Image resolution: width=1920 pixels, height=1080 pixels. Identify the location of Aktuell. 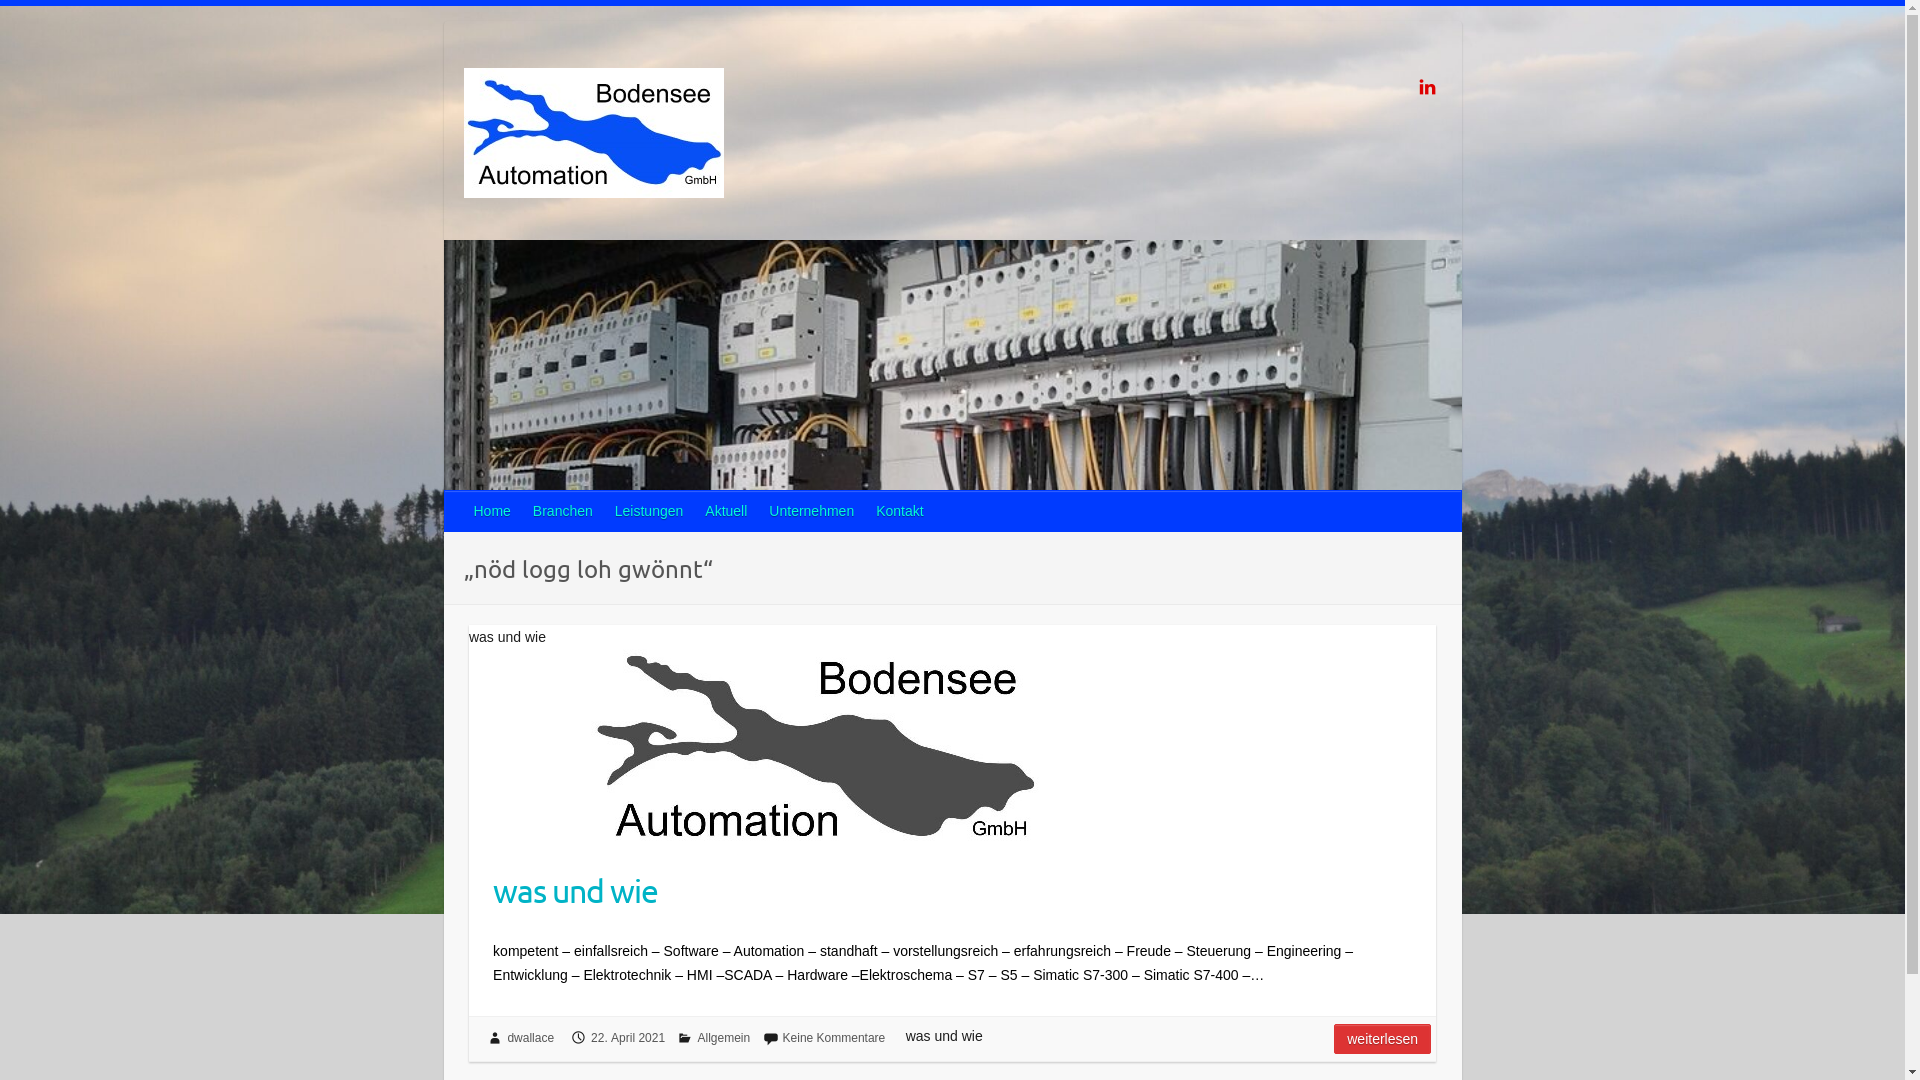
(727, 511).